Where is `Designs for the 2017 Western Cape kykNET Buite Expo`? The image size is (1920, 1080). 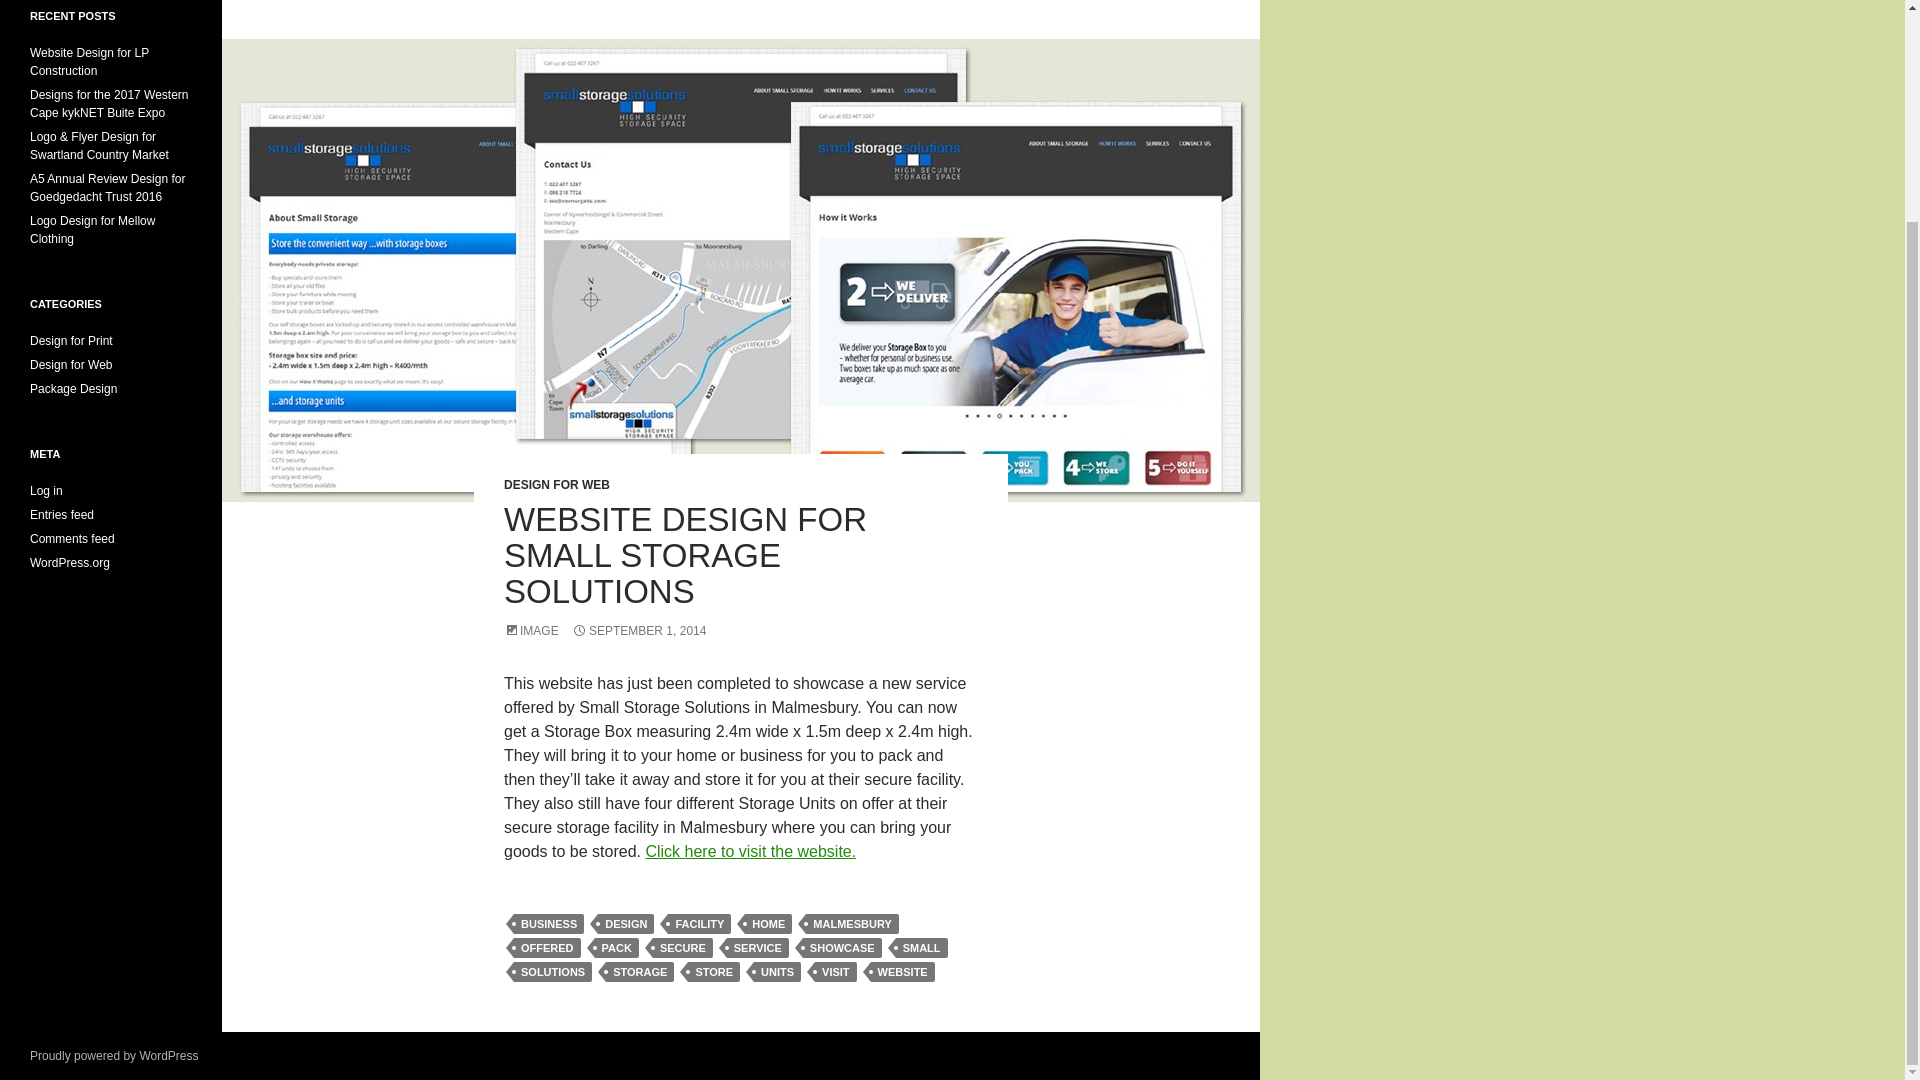 Designs for the 2017 Western Cape kykNET Buite Expo is located at coordinates (109, 103).